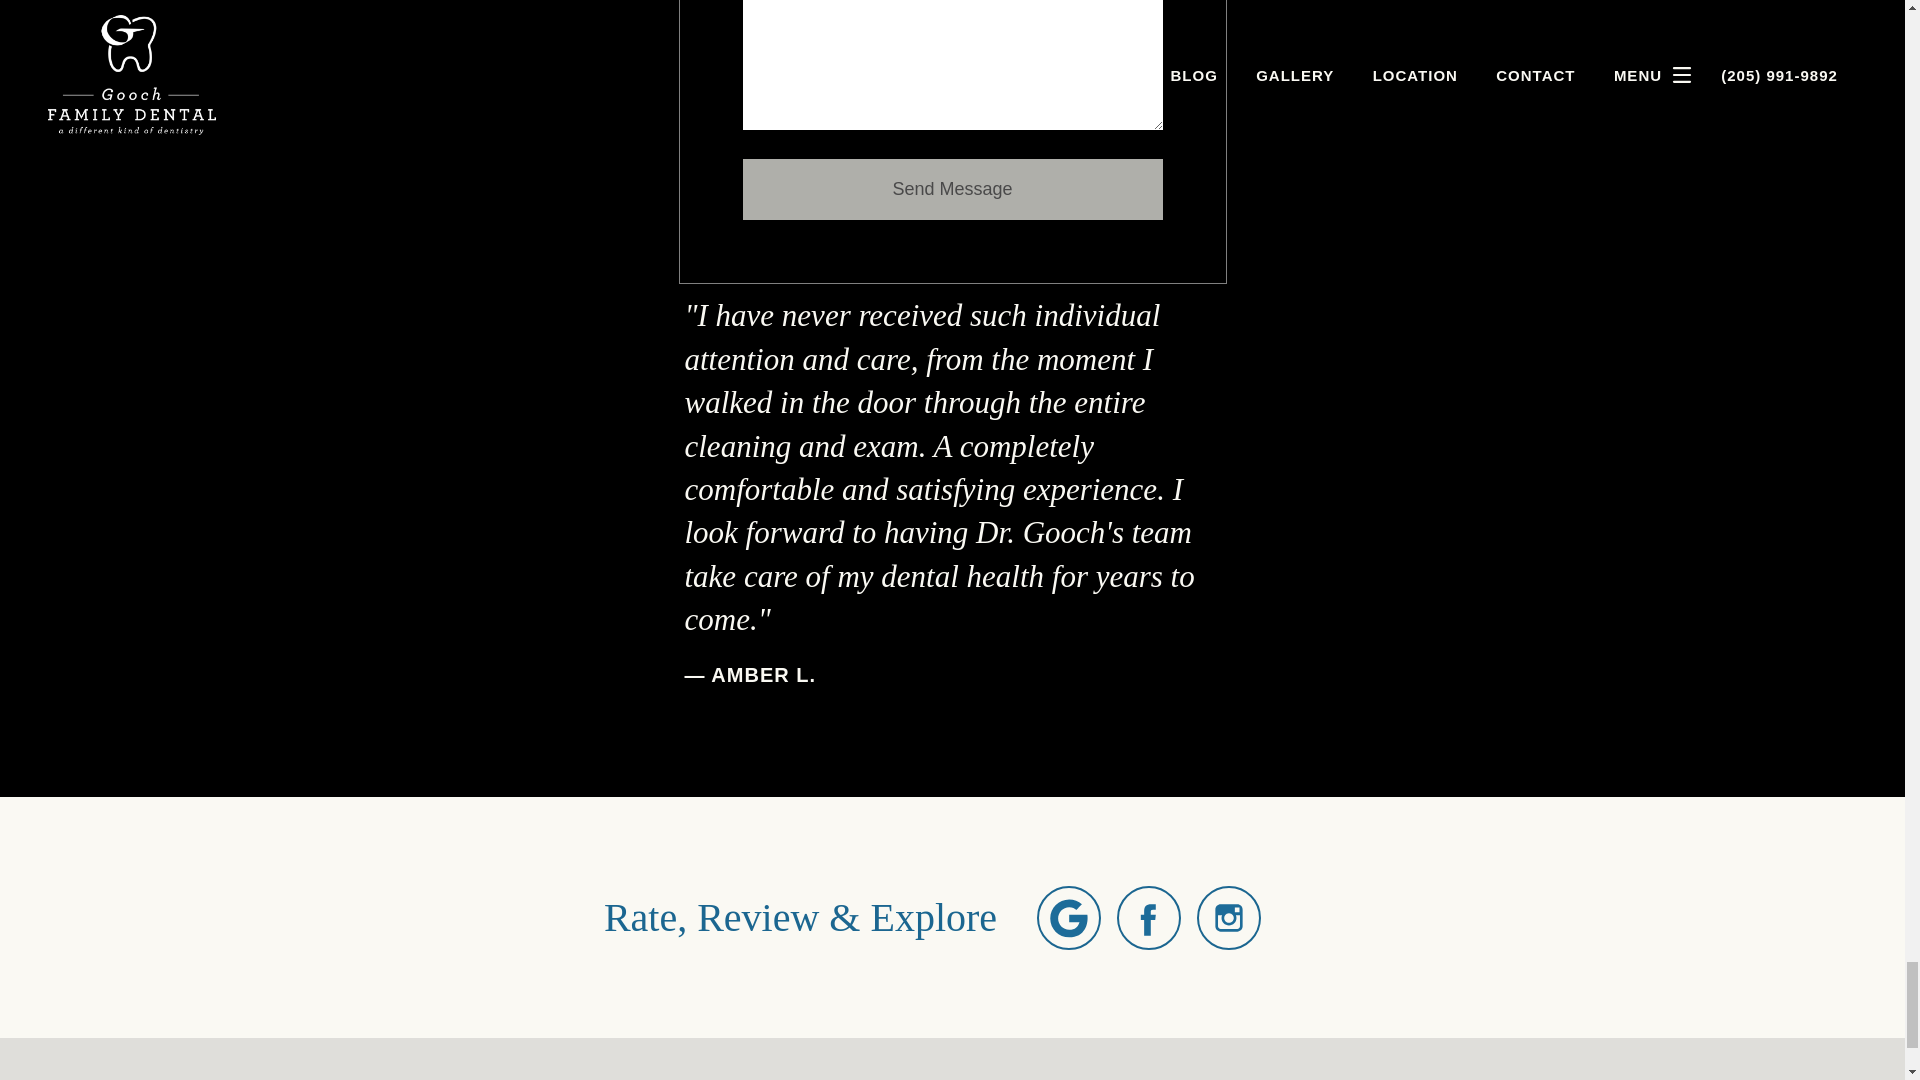  Describe the element at coordinates (1148, 918) in the screenshot. I see `Facebook` at that location.